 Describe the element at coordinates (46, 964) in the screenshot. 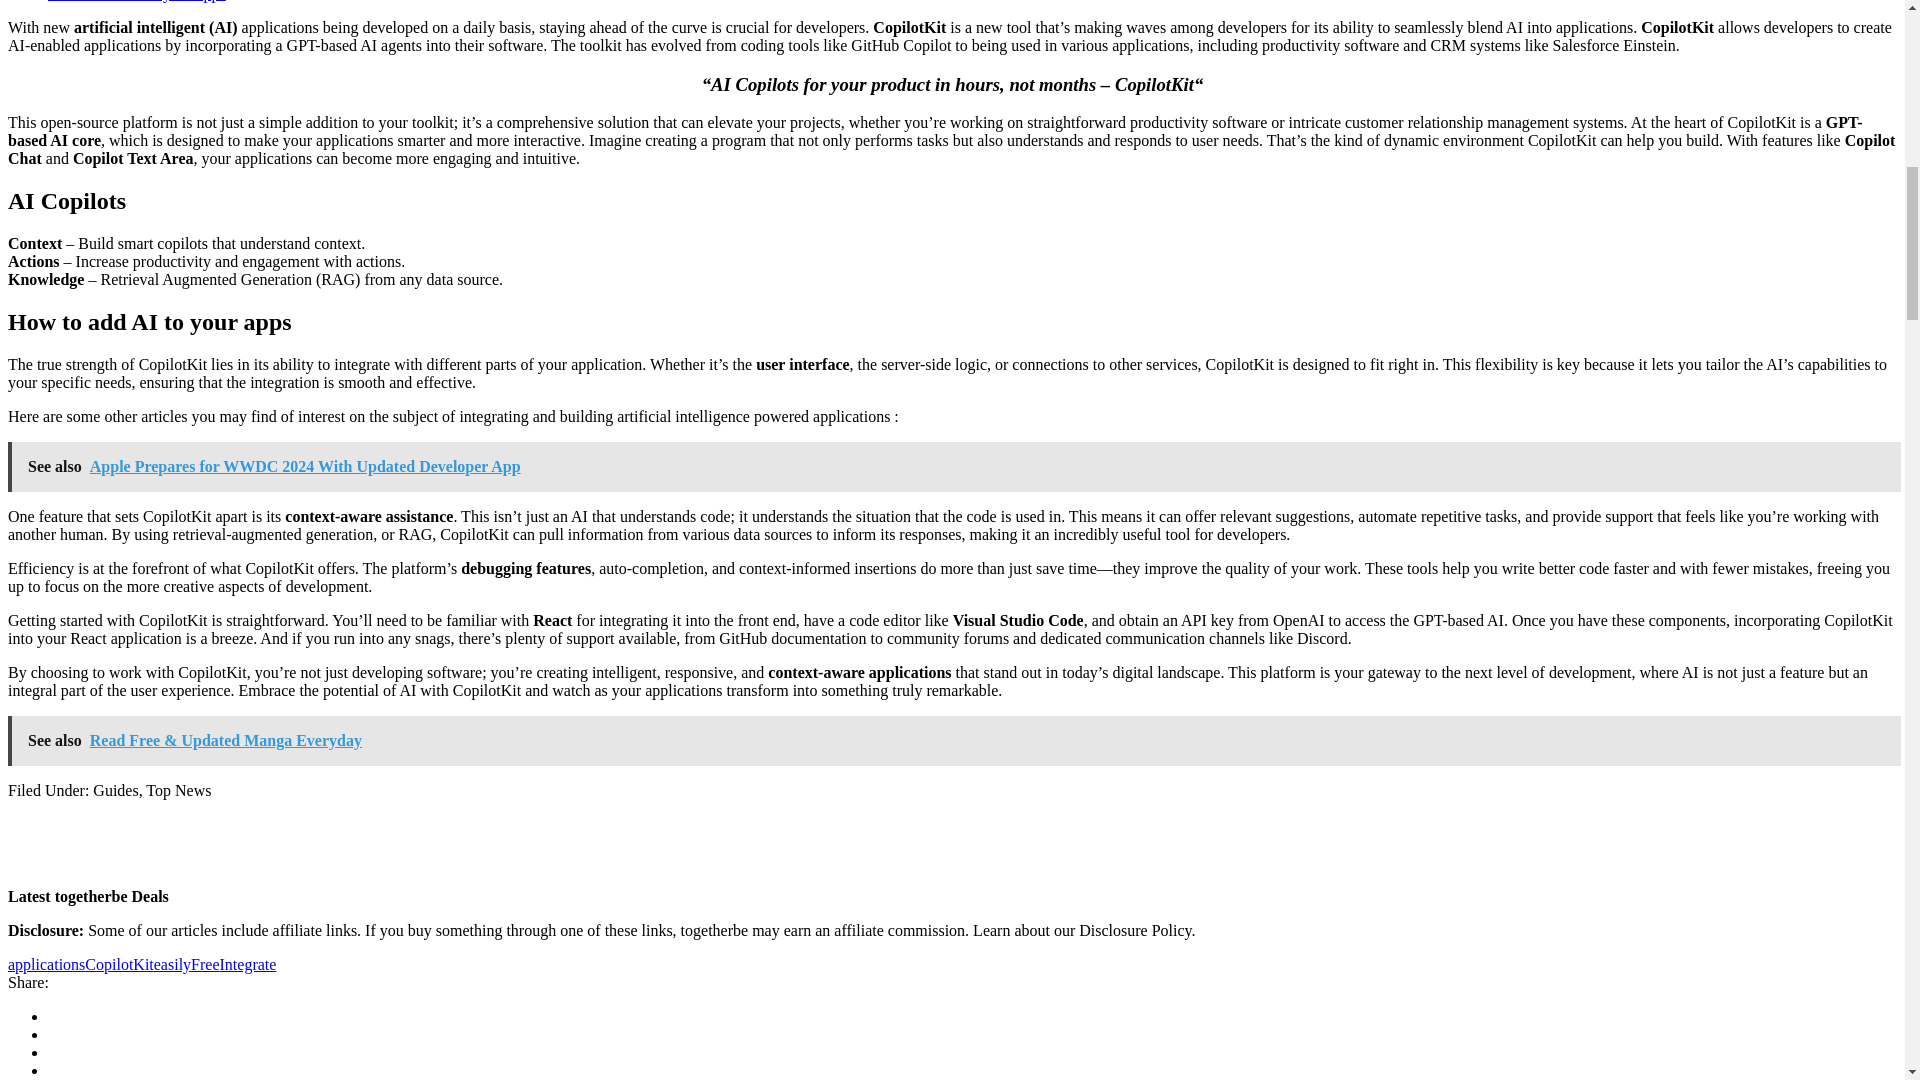

I see `applications` at that location.